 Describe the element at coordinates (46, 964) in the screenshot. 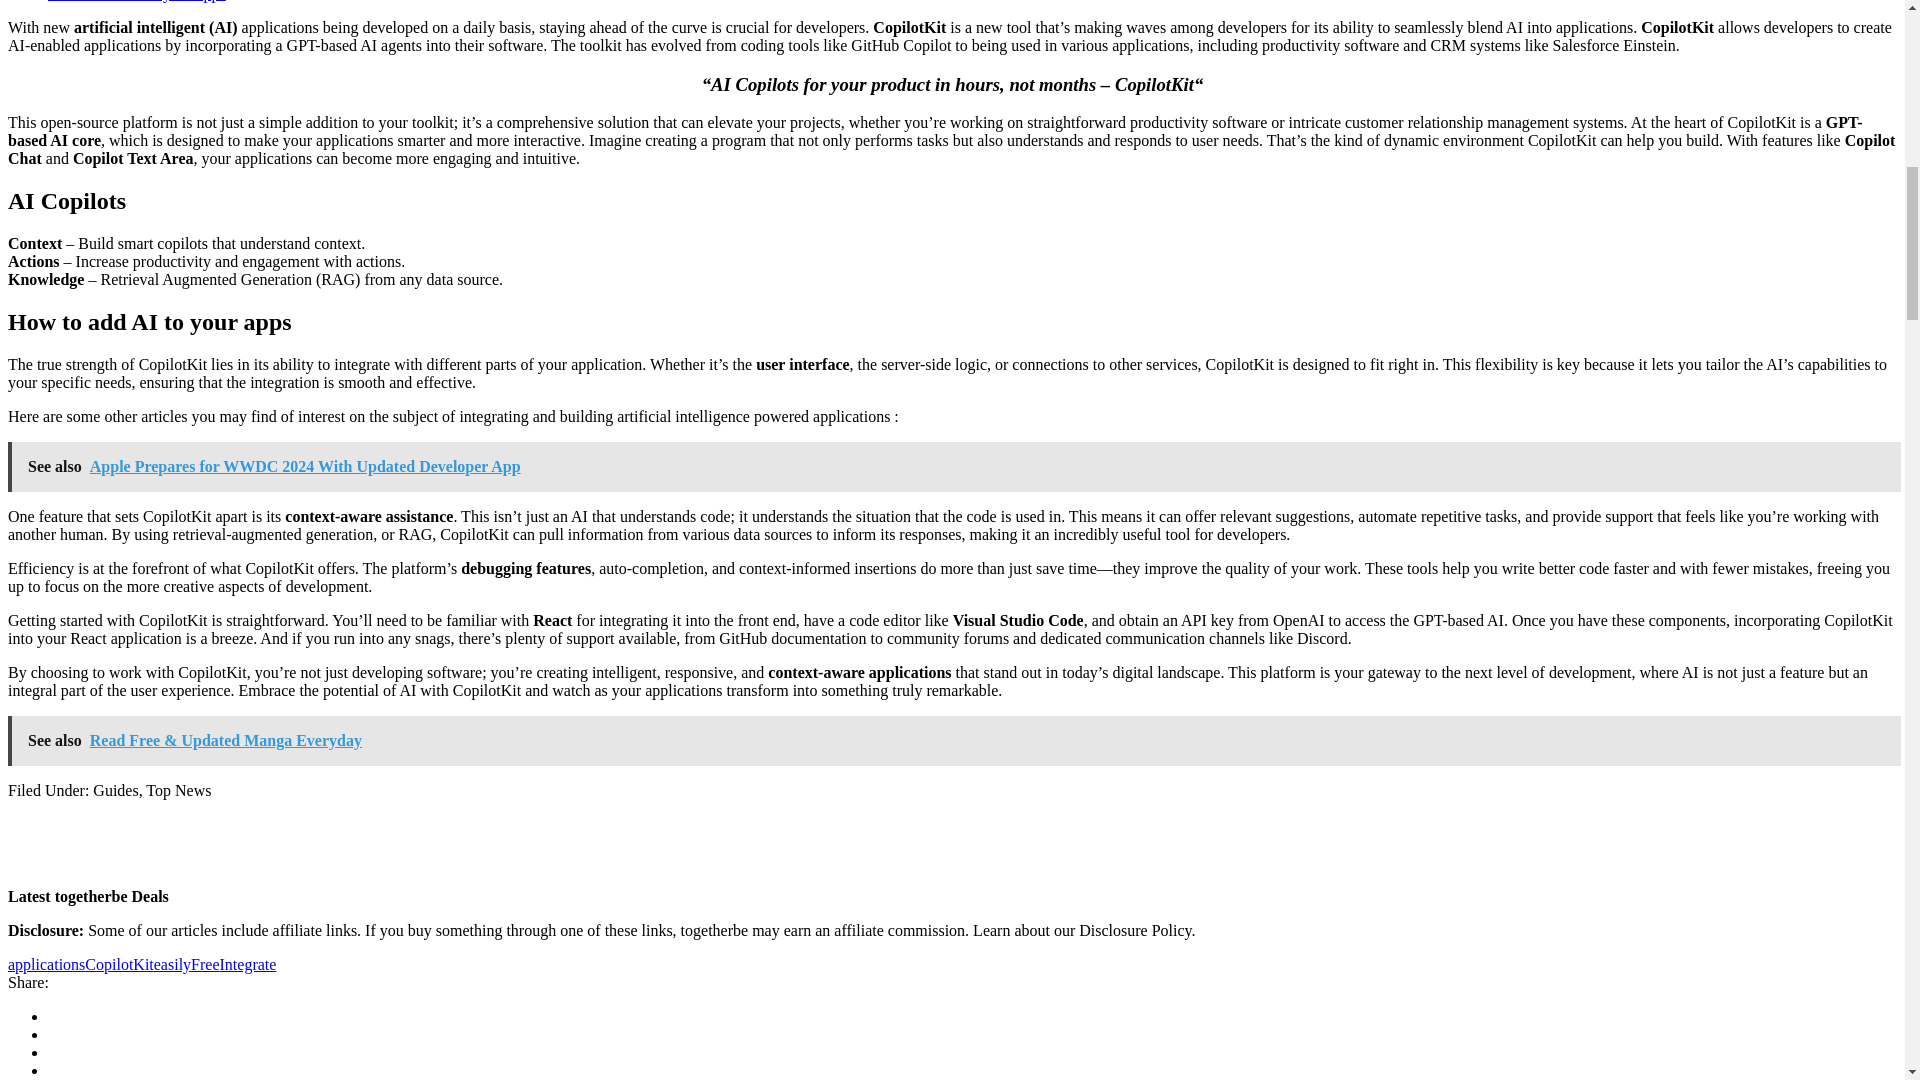

I see `applications` at that location.